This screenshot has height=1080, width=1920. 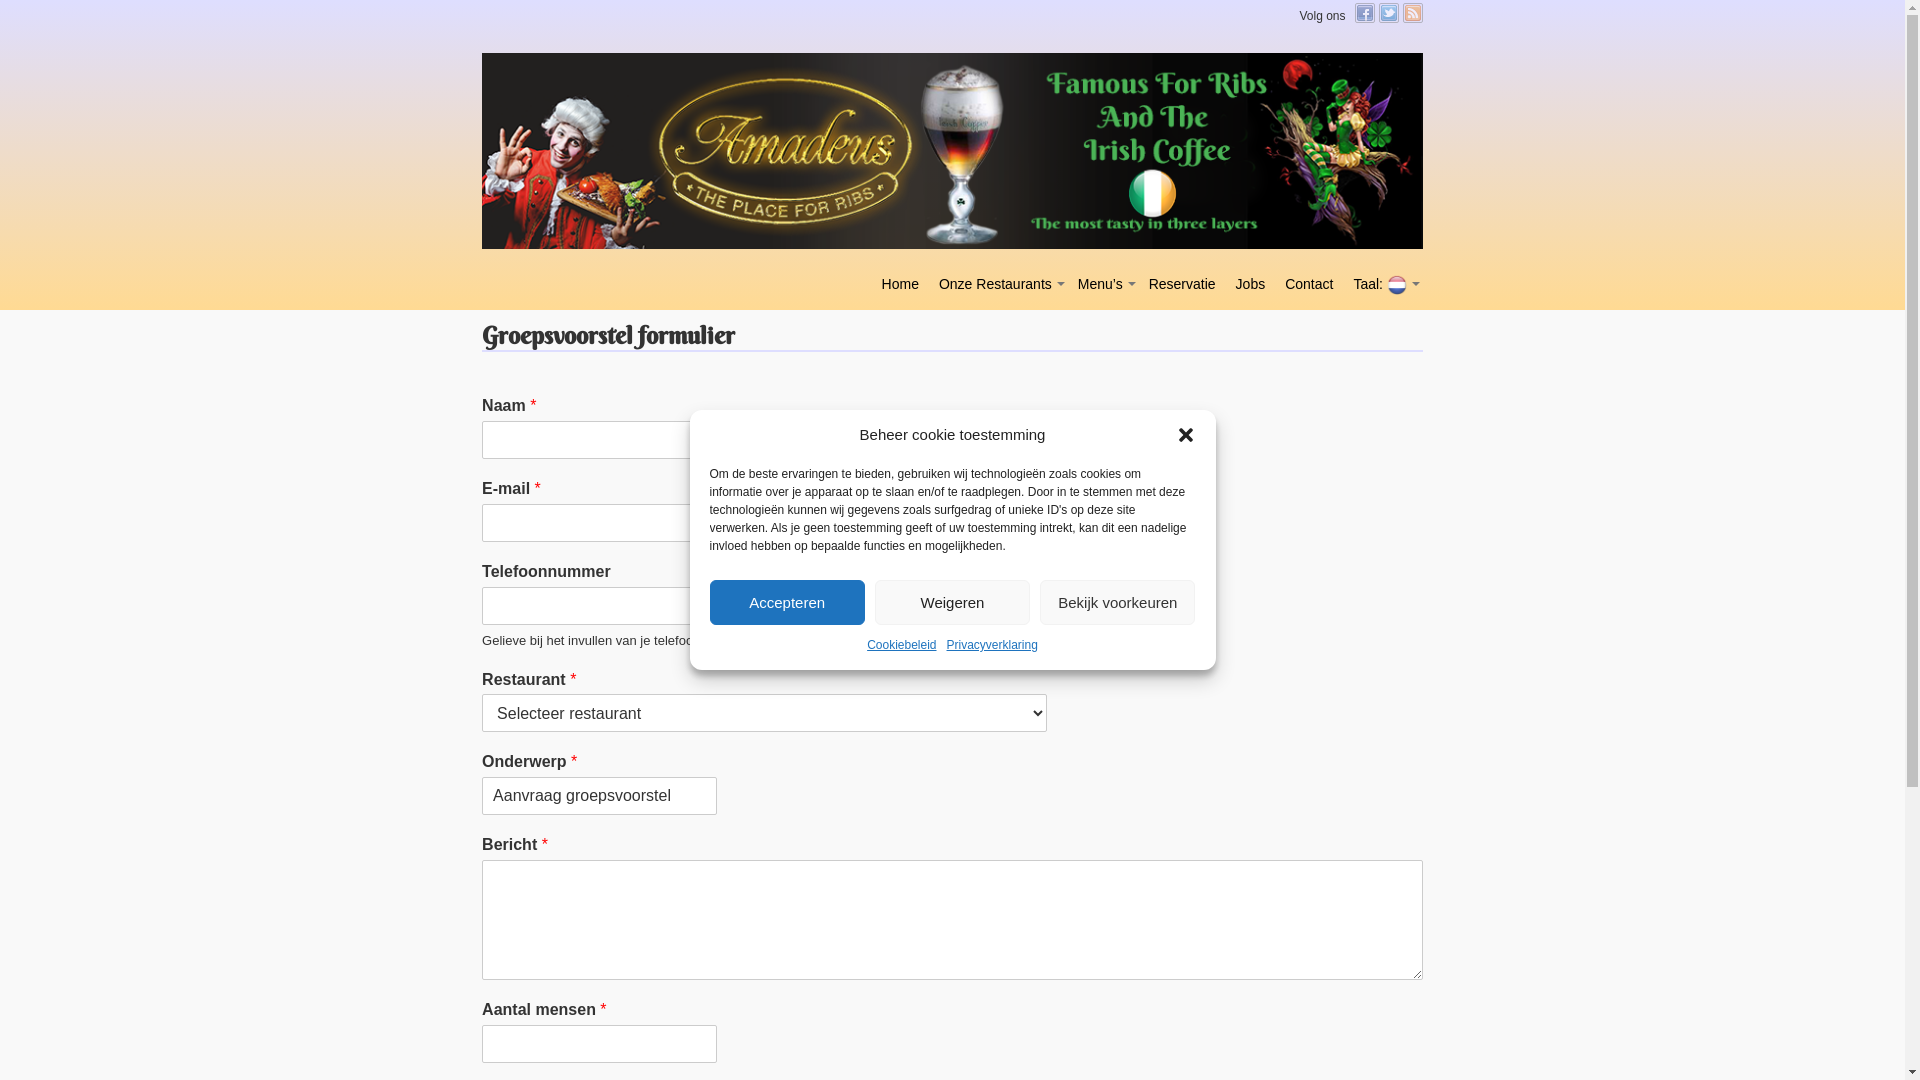 I want to click on Taal: , so click(x=1380, y=284).